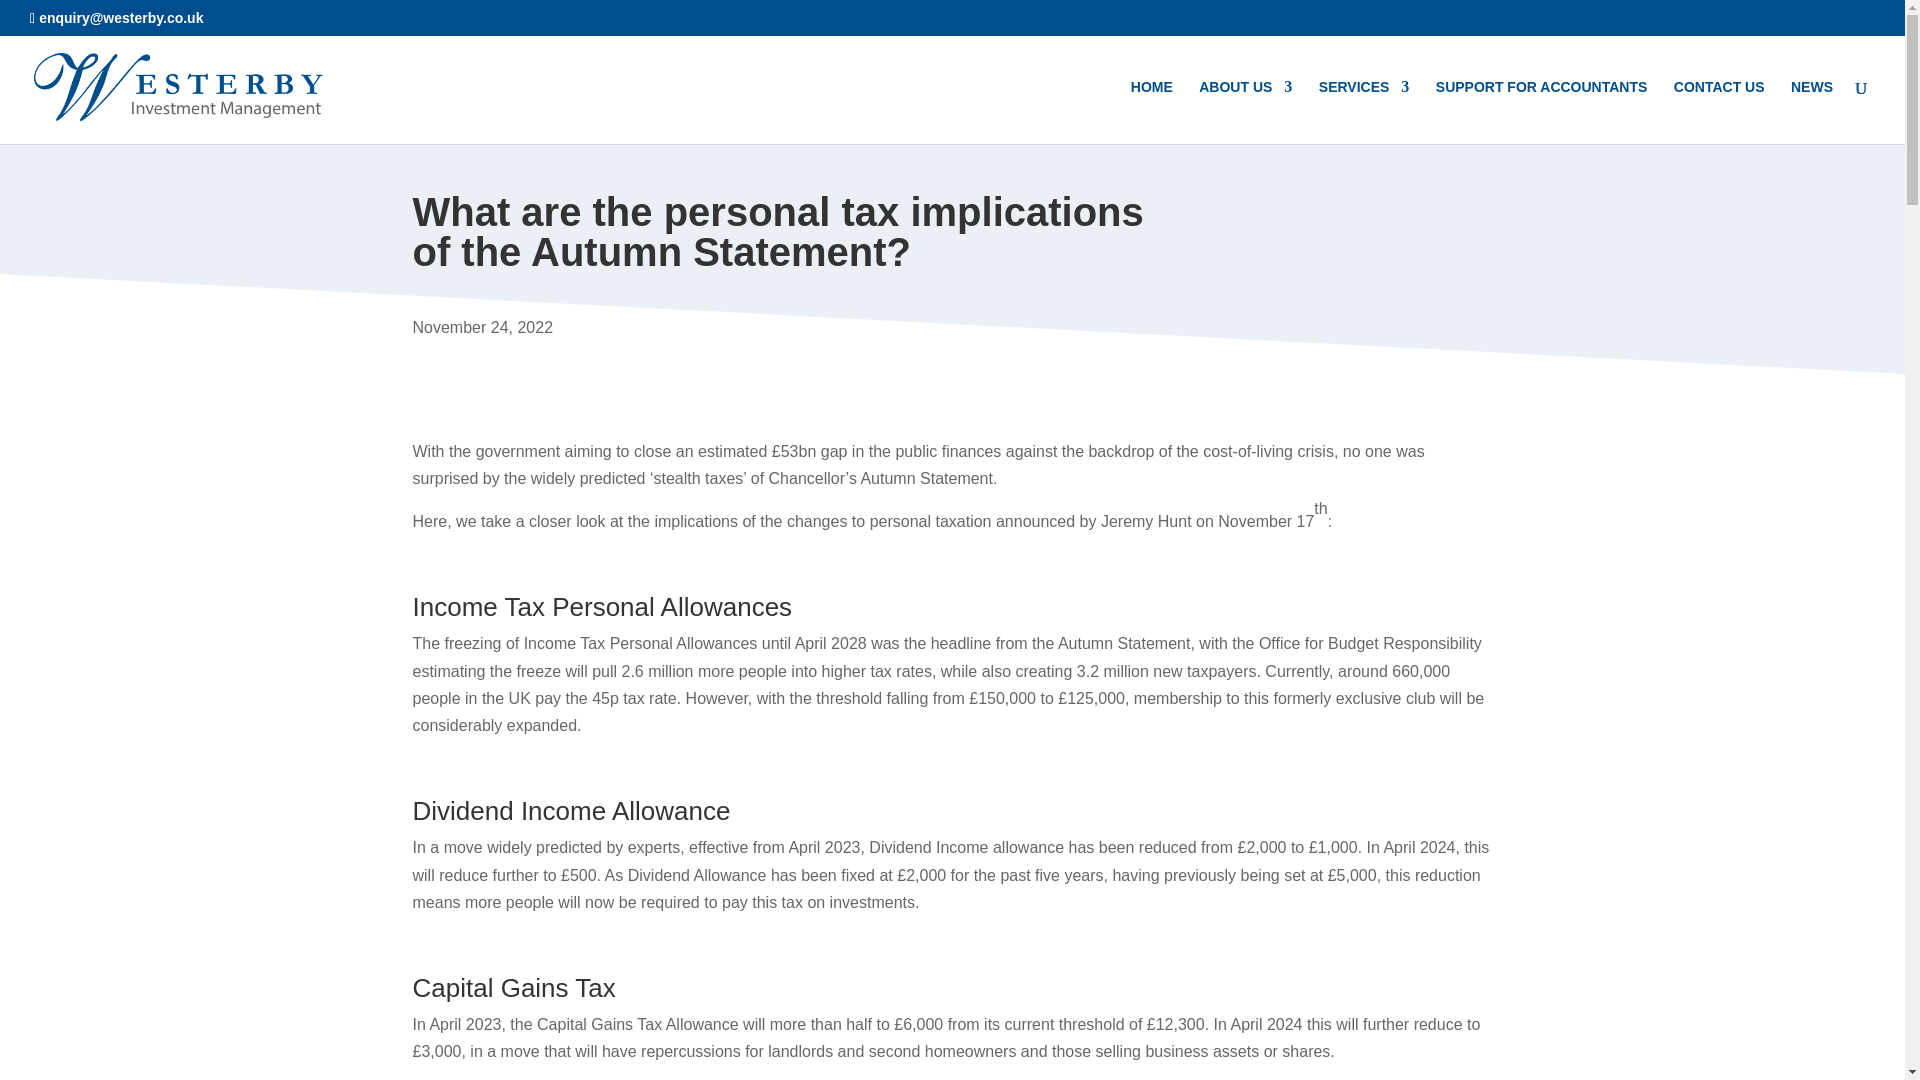 The height and width of the screenshot is (1080, 1920). Describe the element at coordinates (1364, 111) in the screenshot. I see `SERVICES` at that location.